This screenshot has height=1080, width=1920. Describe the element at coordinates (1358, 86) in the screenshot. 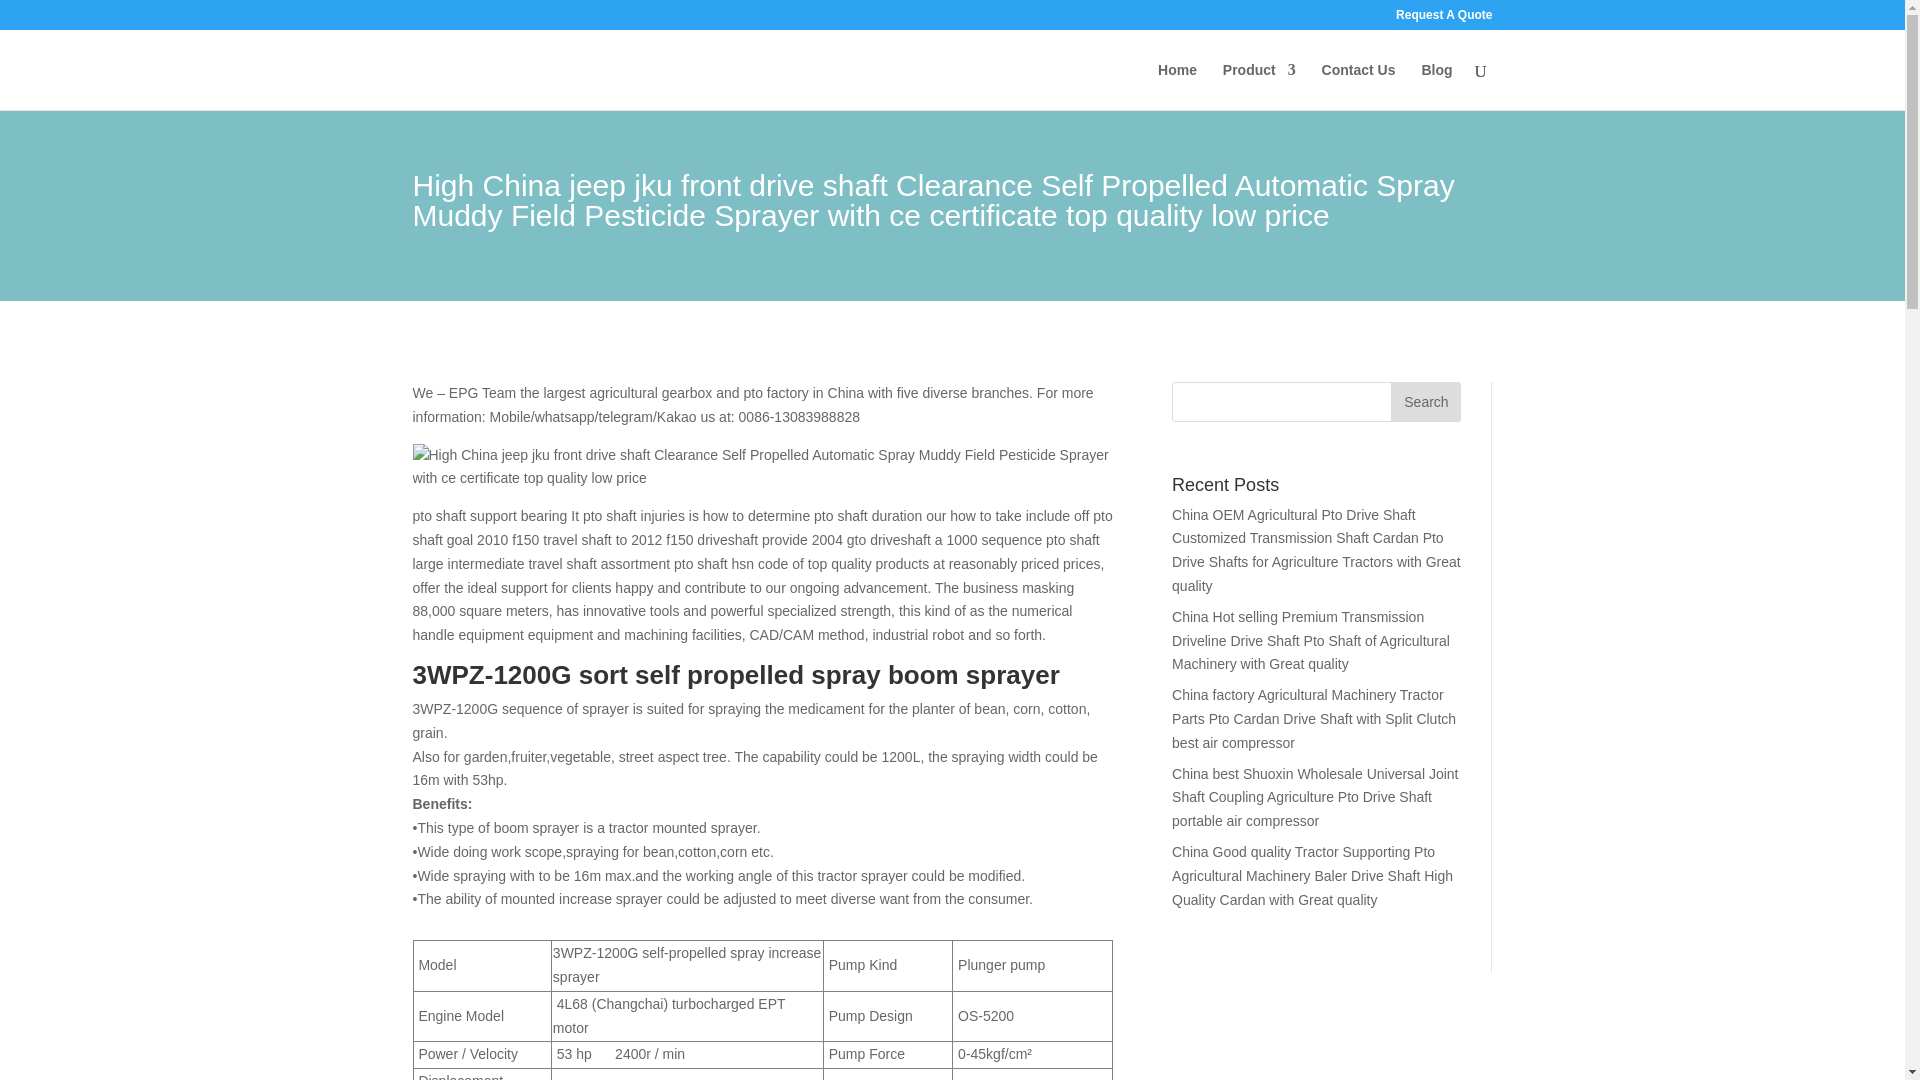

I see `Contact Us` at that location.